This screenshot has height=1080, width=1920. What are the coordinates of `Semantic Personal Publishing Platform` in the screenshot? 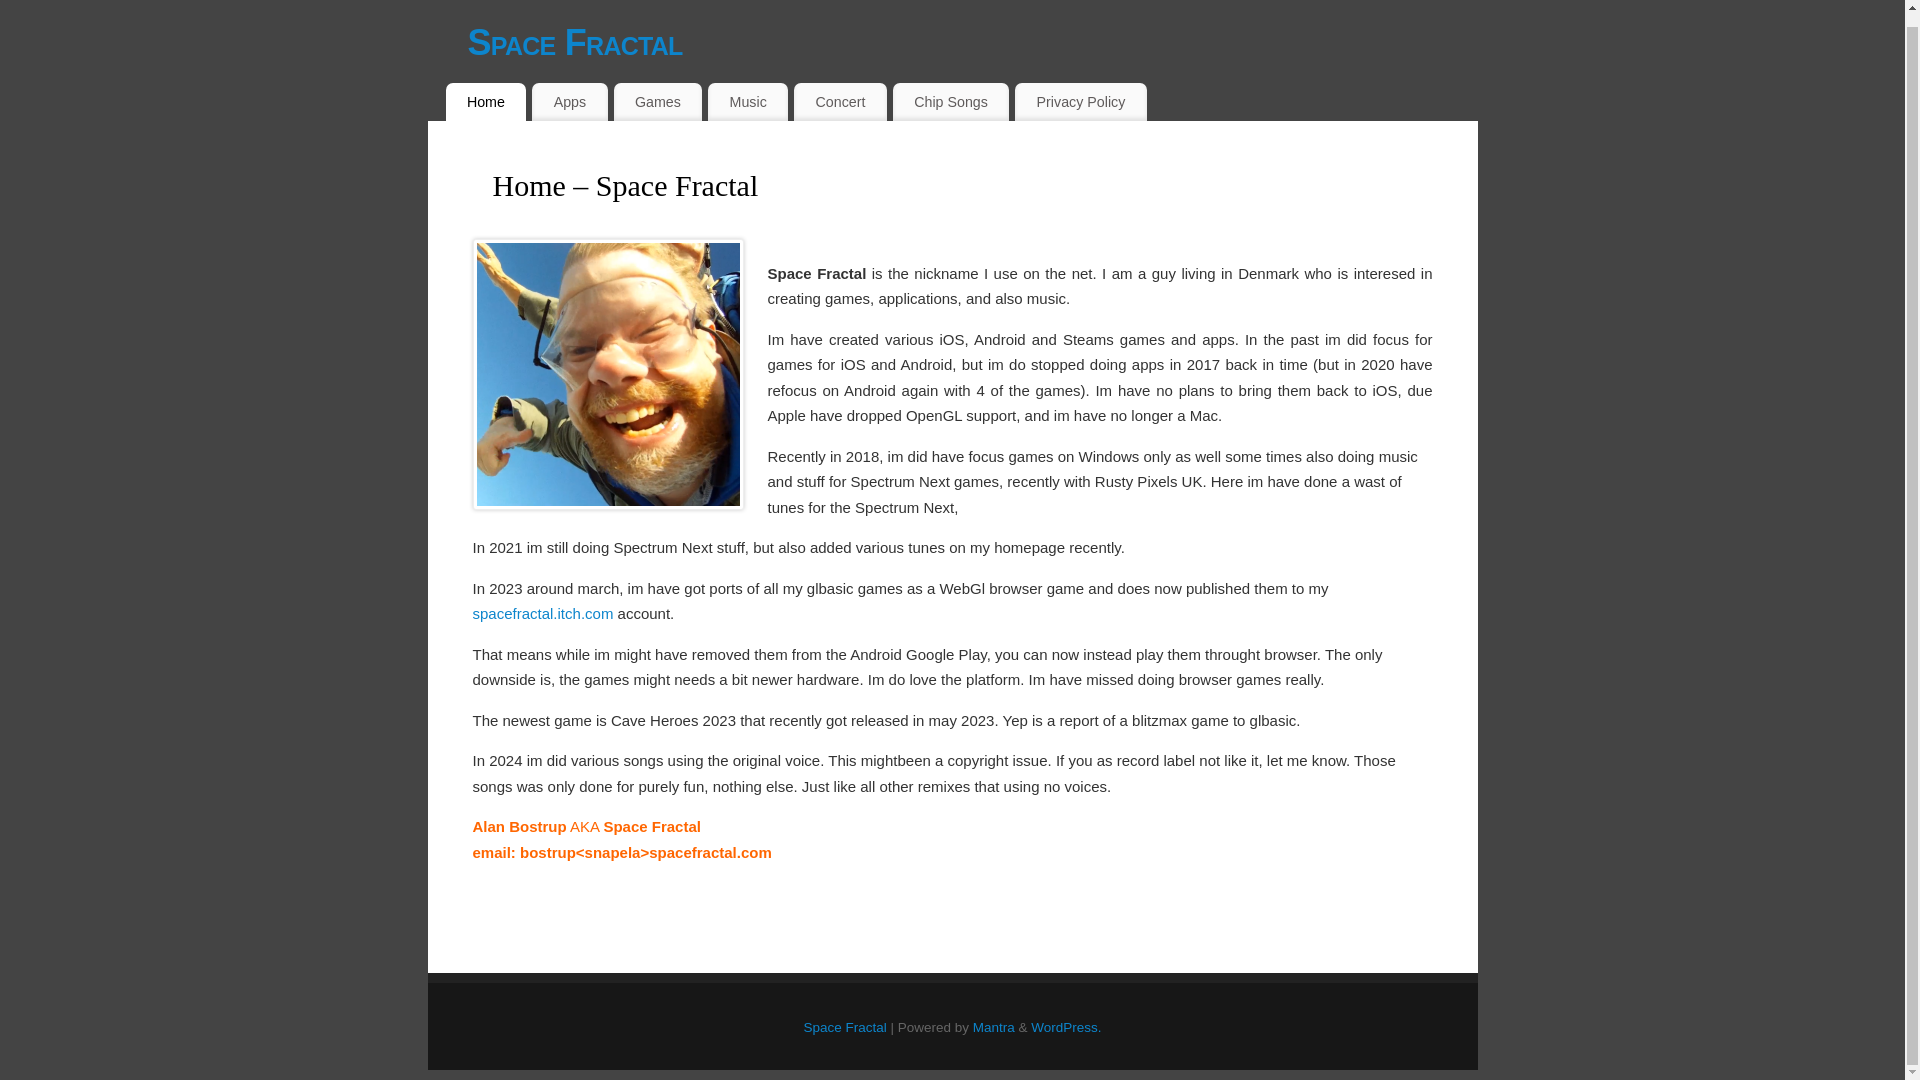 It's located at (1066, 1026).